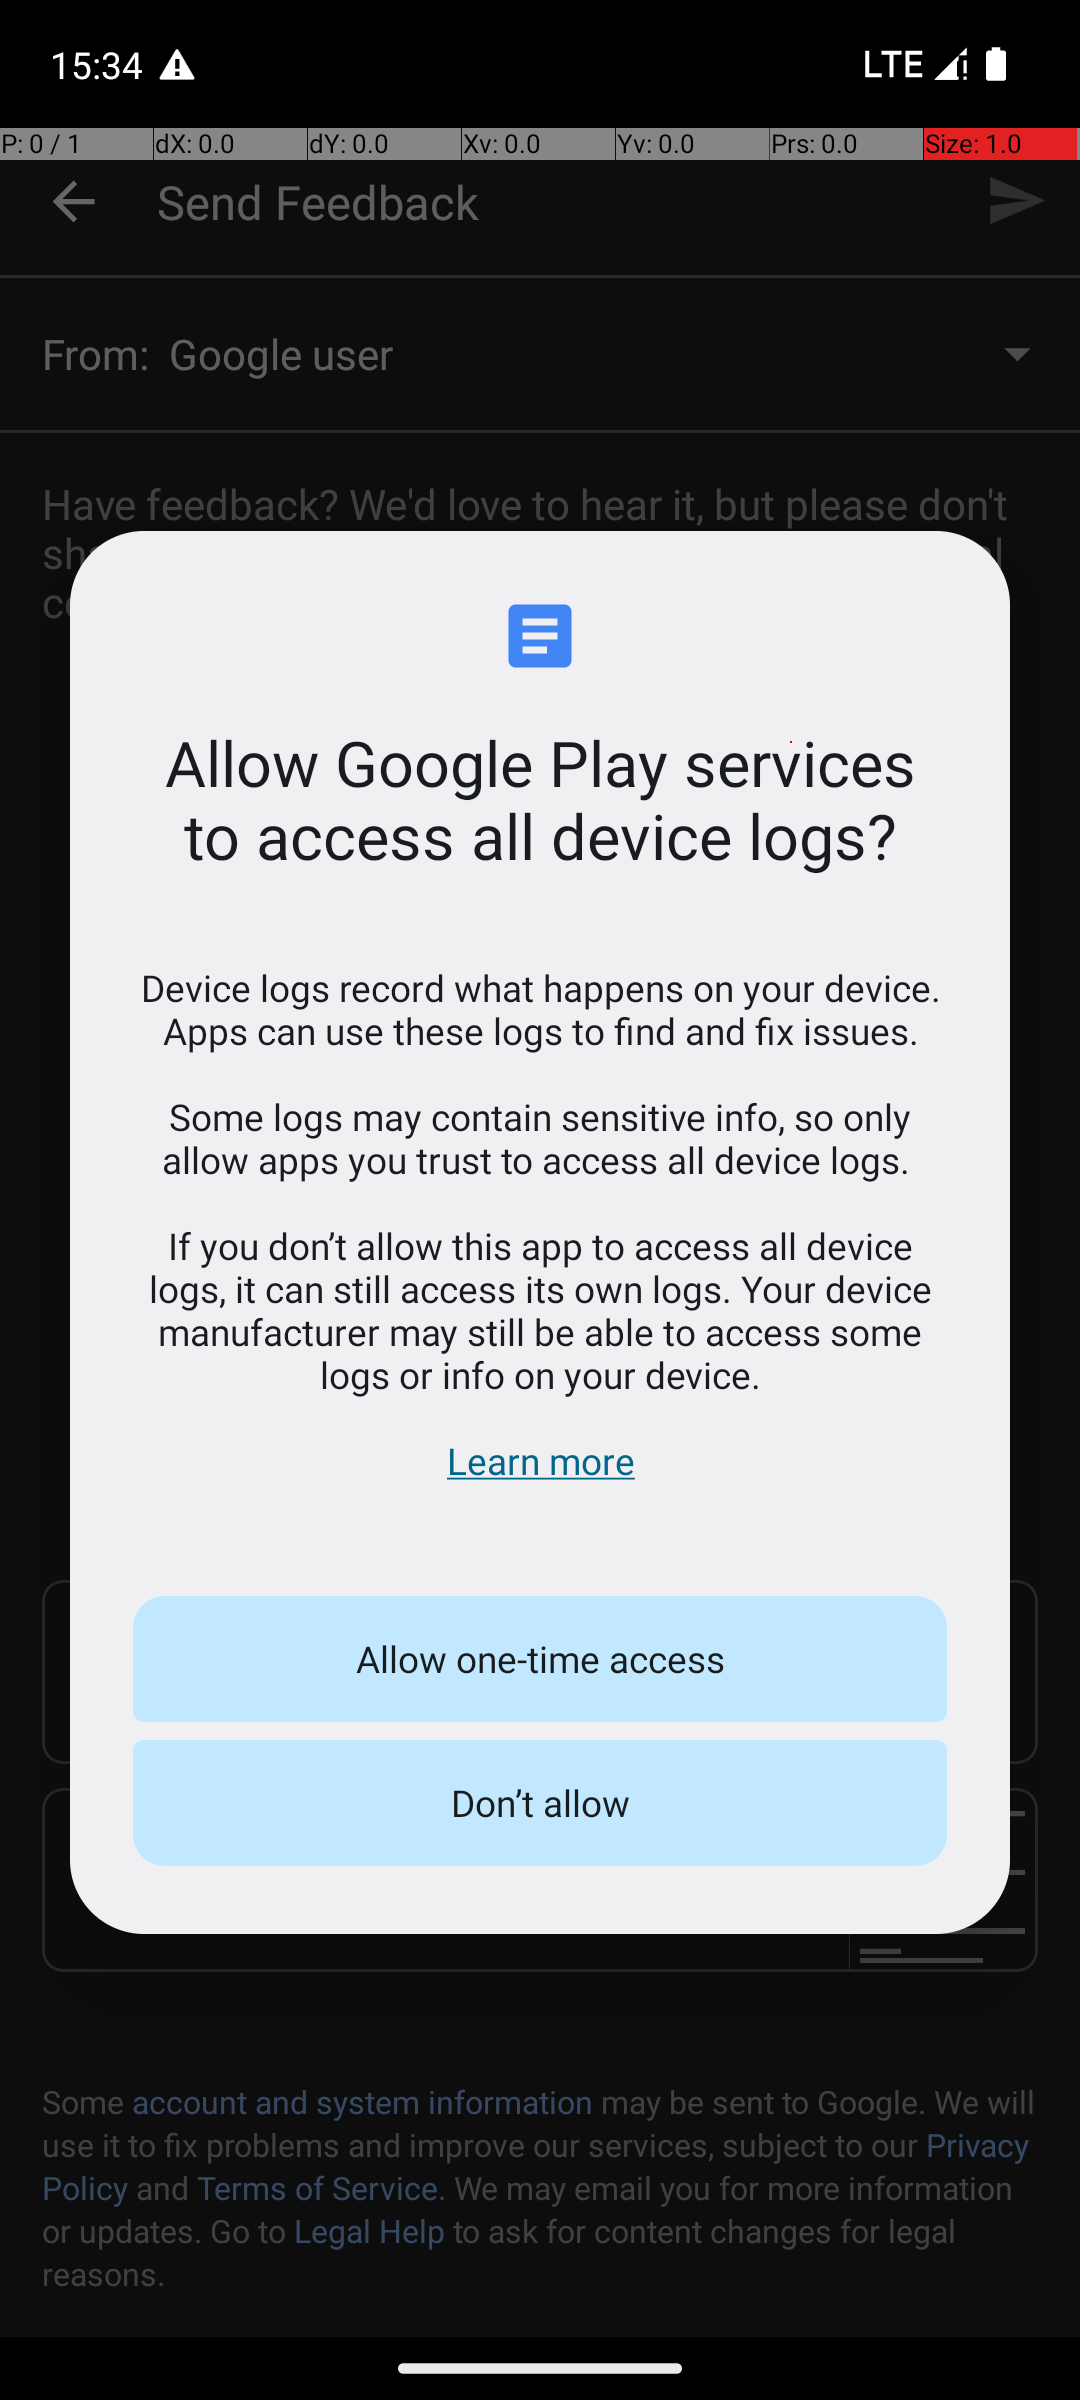  Describe the element at coordinates (540, 1659) in the screenshot. I see `Allow one-time access` at that location.